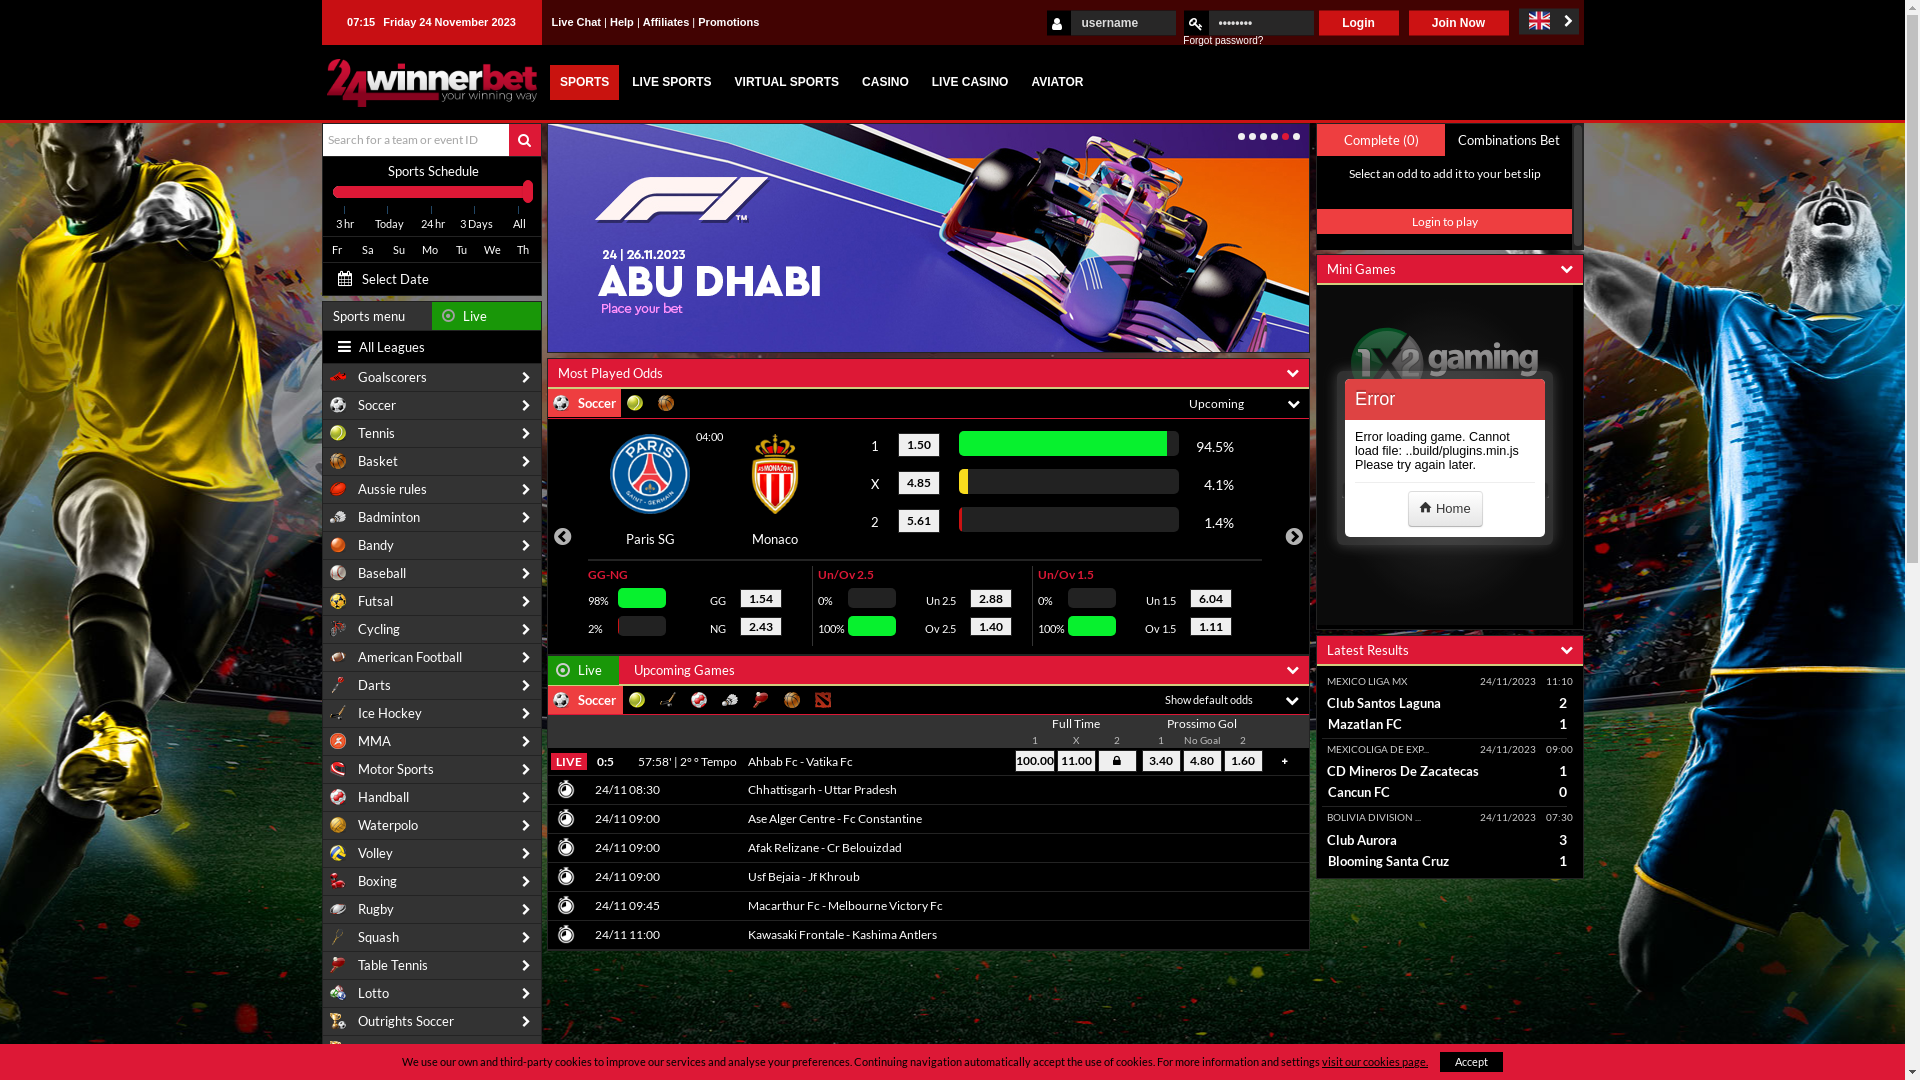 The height and width of the screenshot is (1080, 1920). Describe the element at coordinates (431, 910) in the screenshot. I see `Rugby` at that location.